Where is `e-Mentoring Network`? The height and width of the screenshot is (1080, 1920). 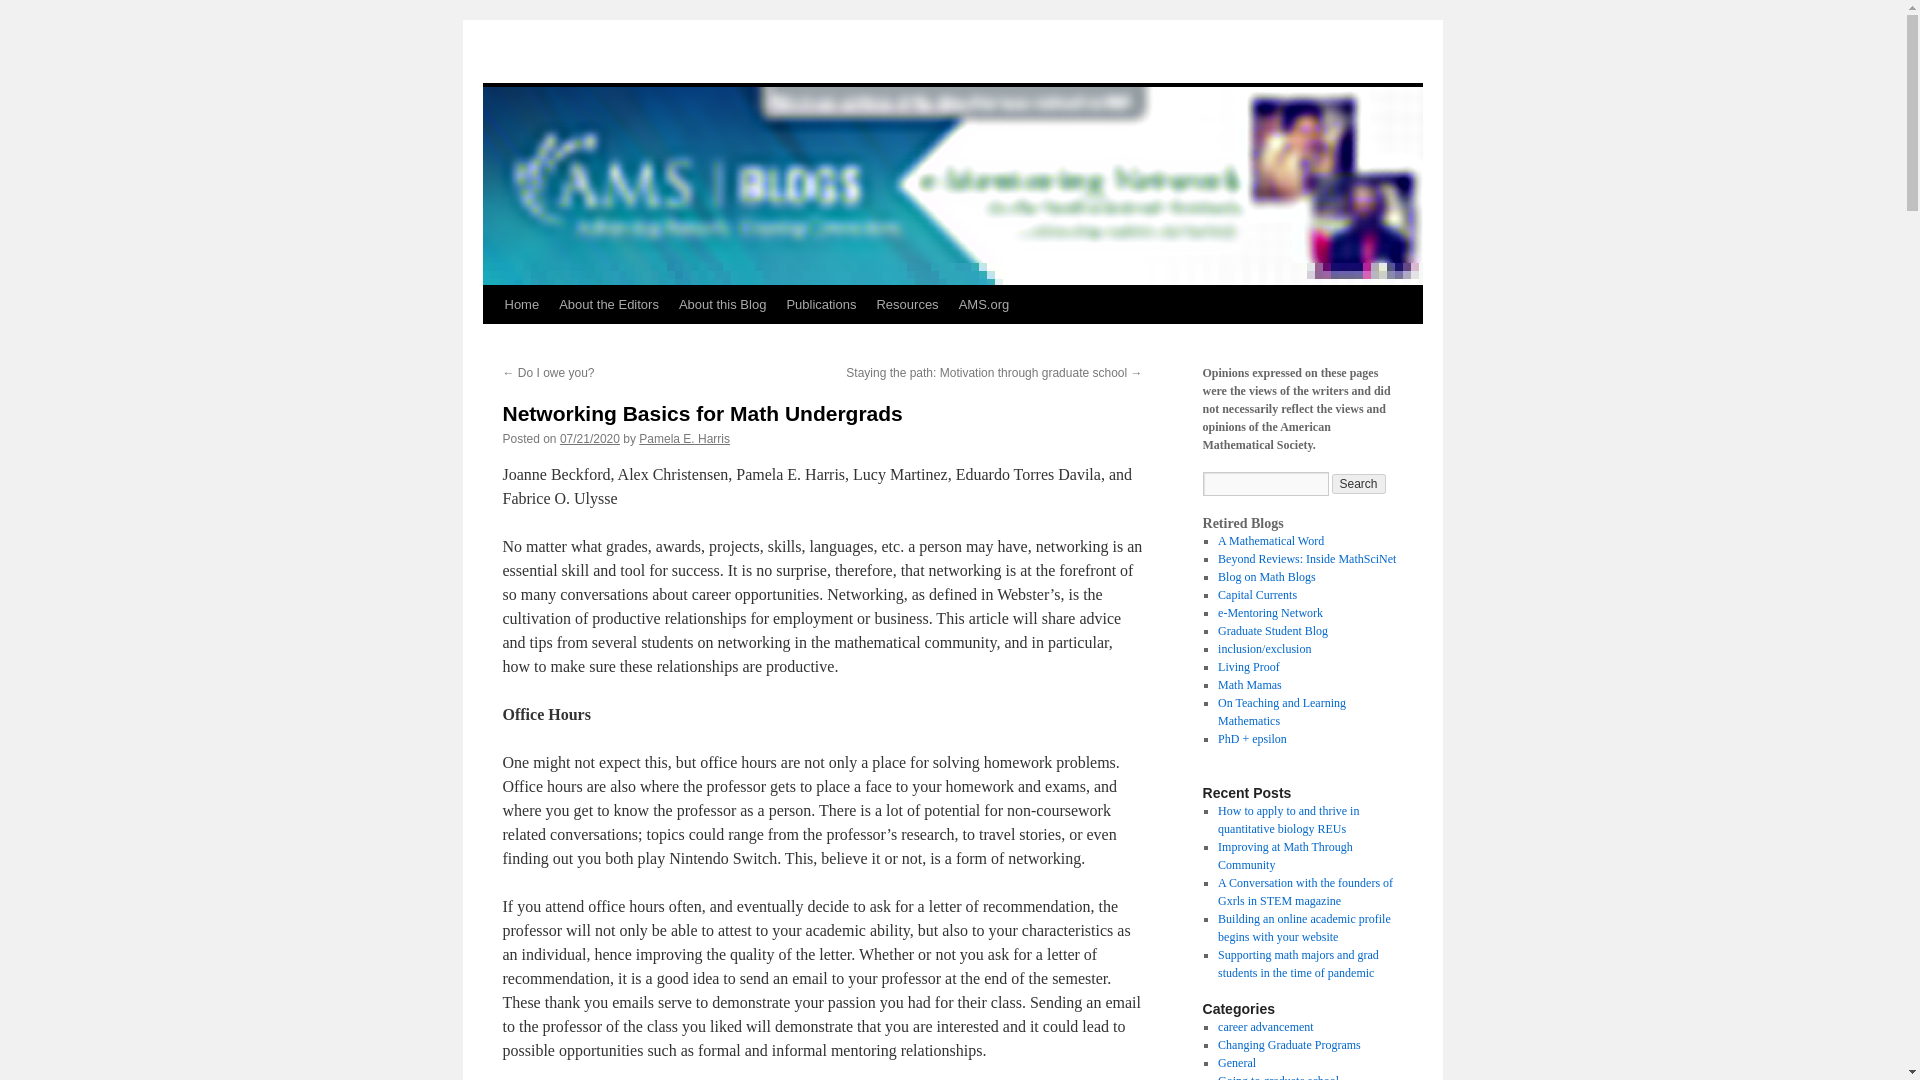 e-Mentoring Network is located at coordinates (1270, 612).